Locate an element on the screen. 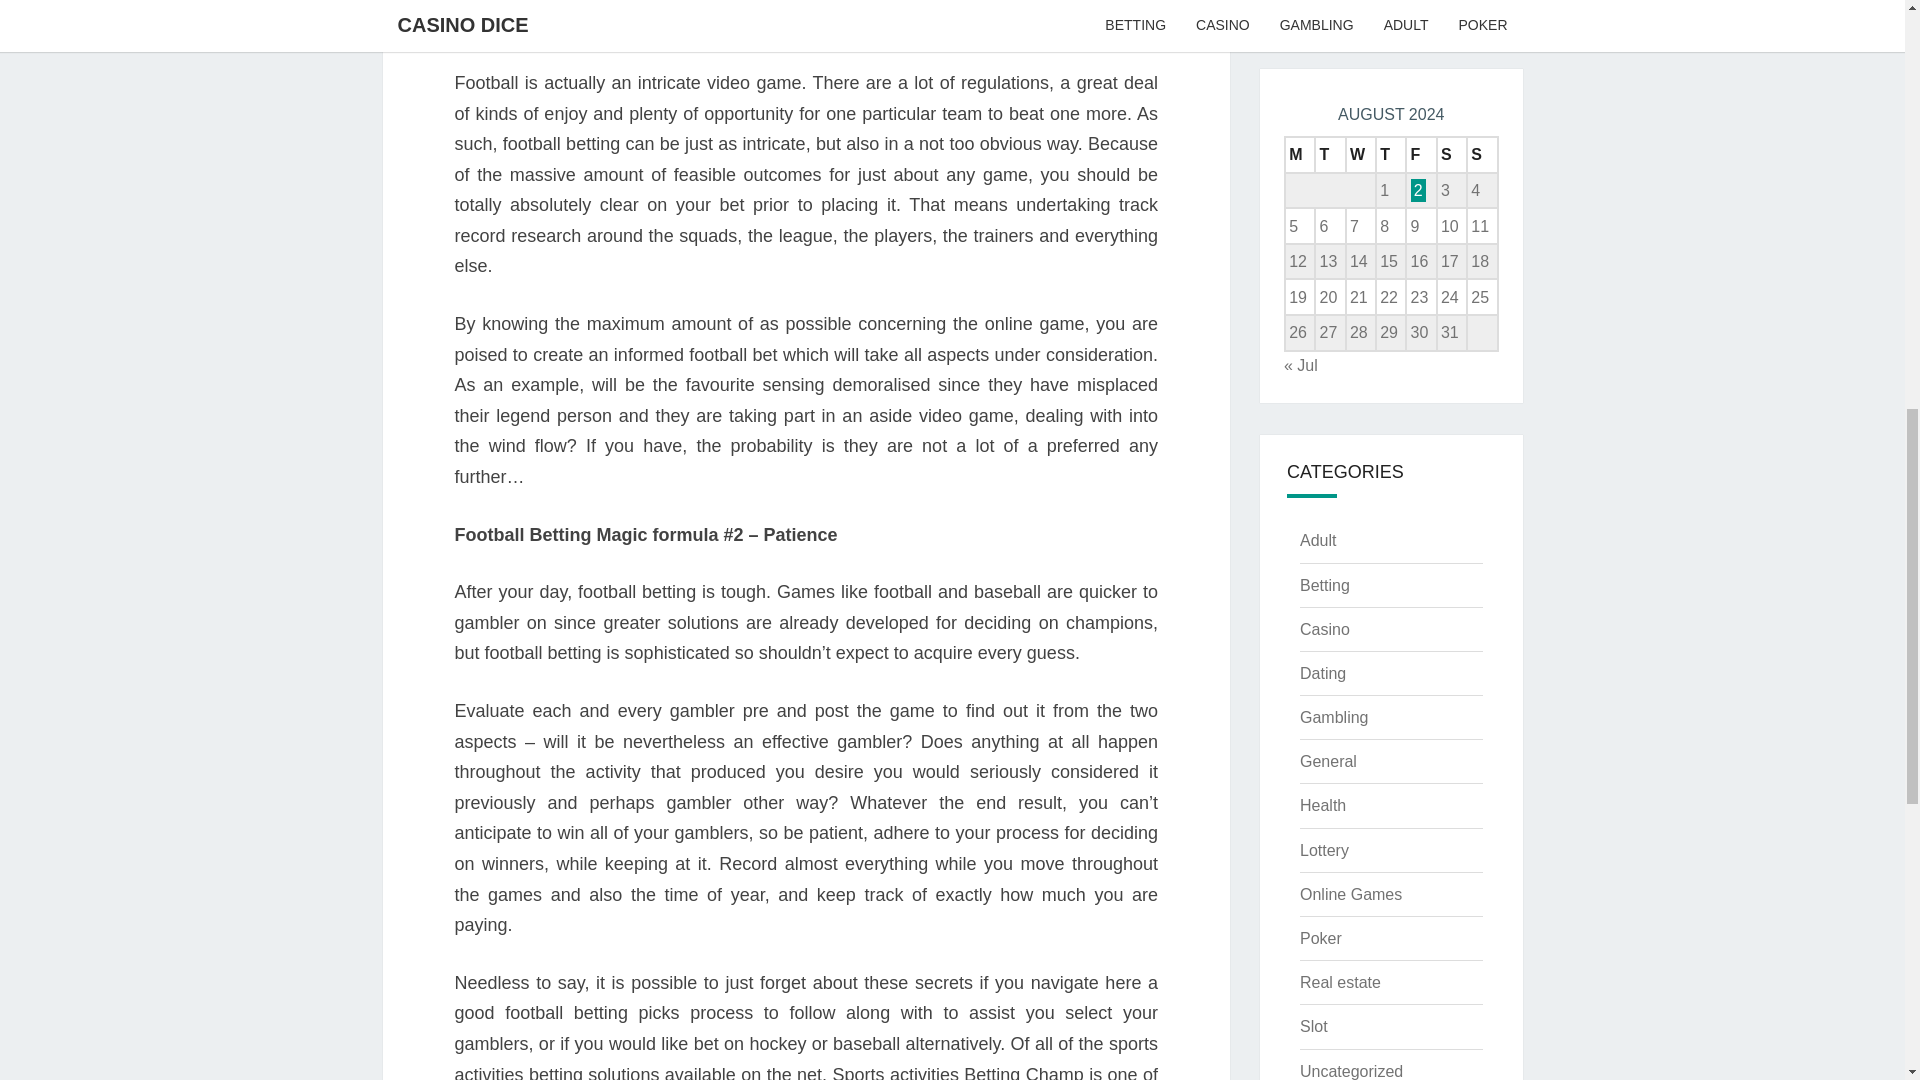 This screenshot has width=1920, height=1080. Uncategorized is located at coordinates (1351, 1071).